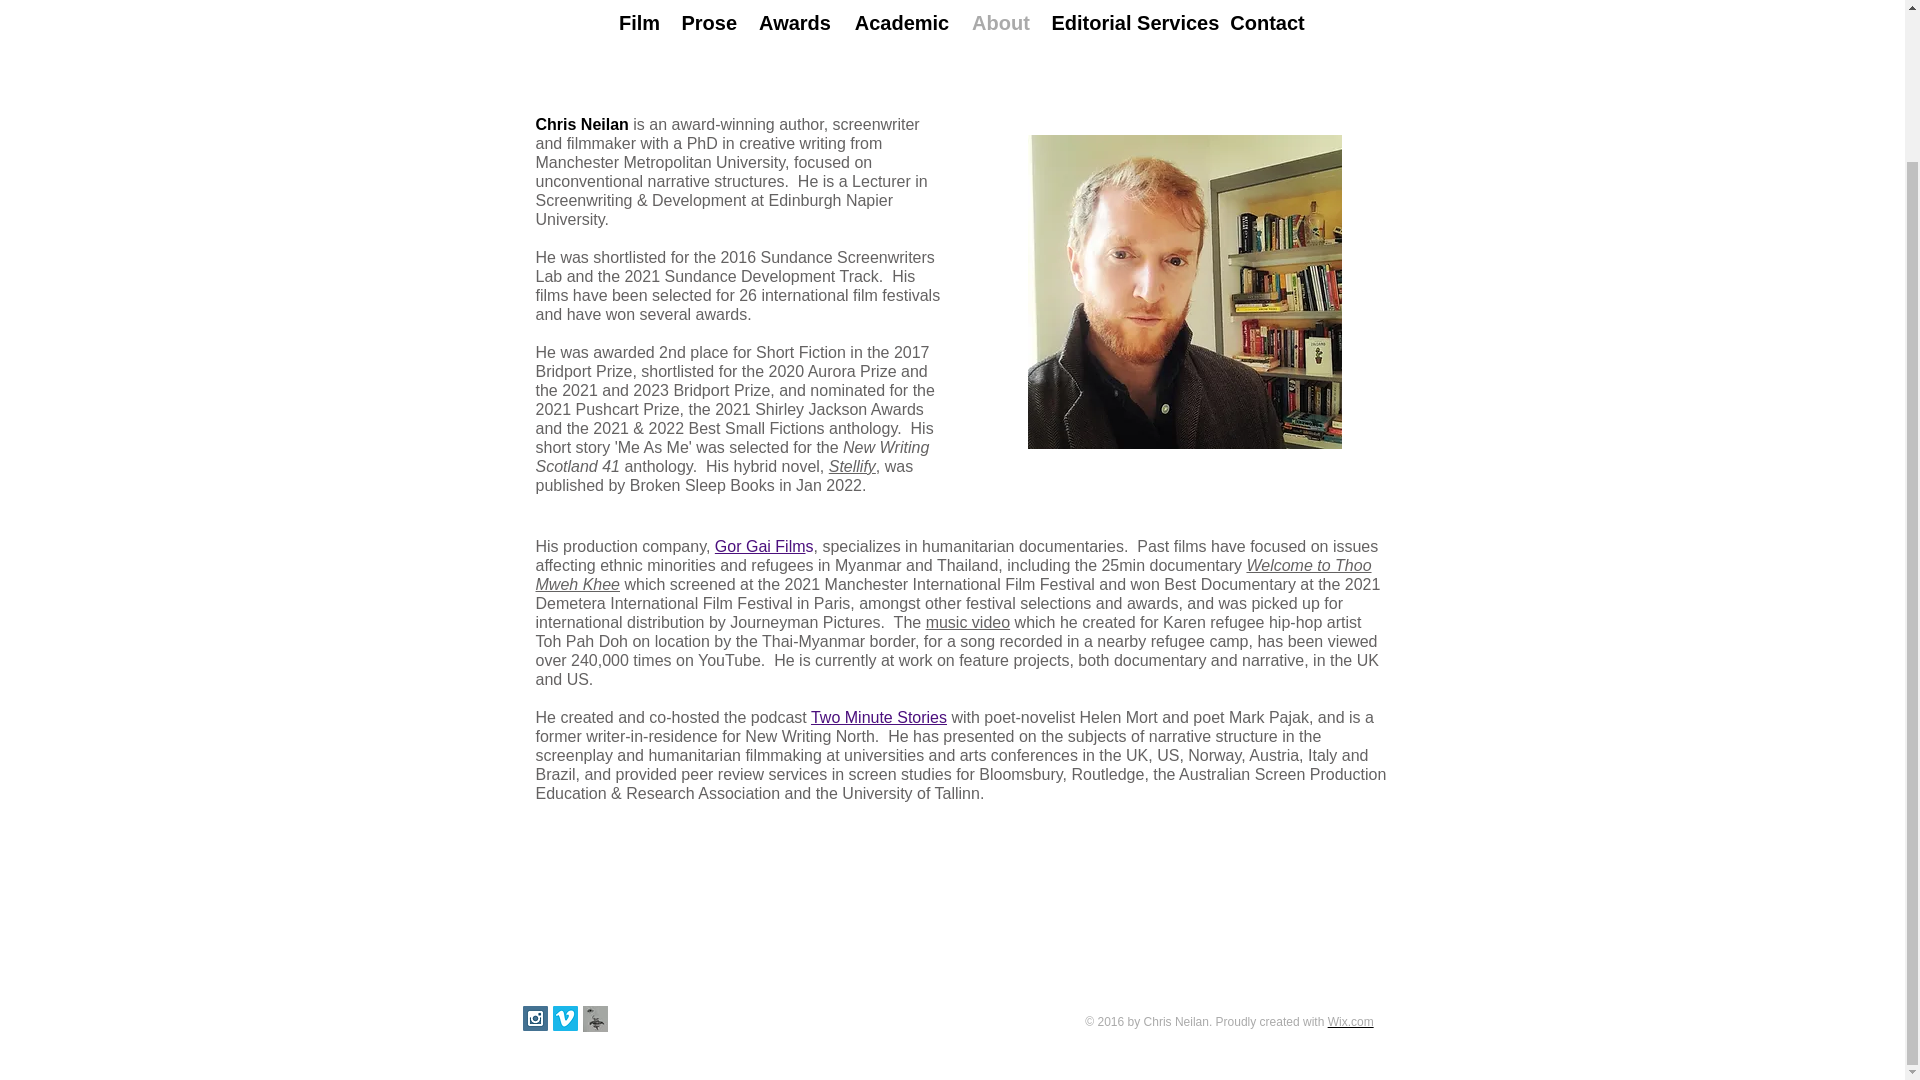  Describe the element at coordinates (954, 574) in the screenshot. I see `Welcome to Thoo Mweh Khee` at that location.